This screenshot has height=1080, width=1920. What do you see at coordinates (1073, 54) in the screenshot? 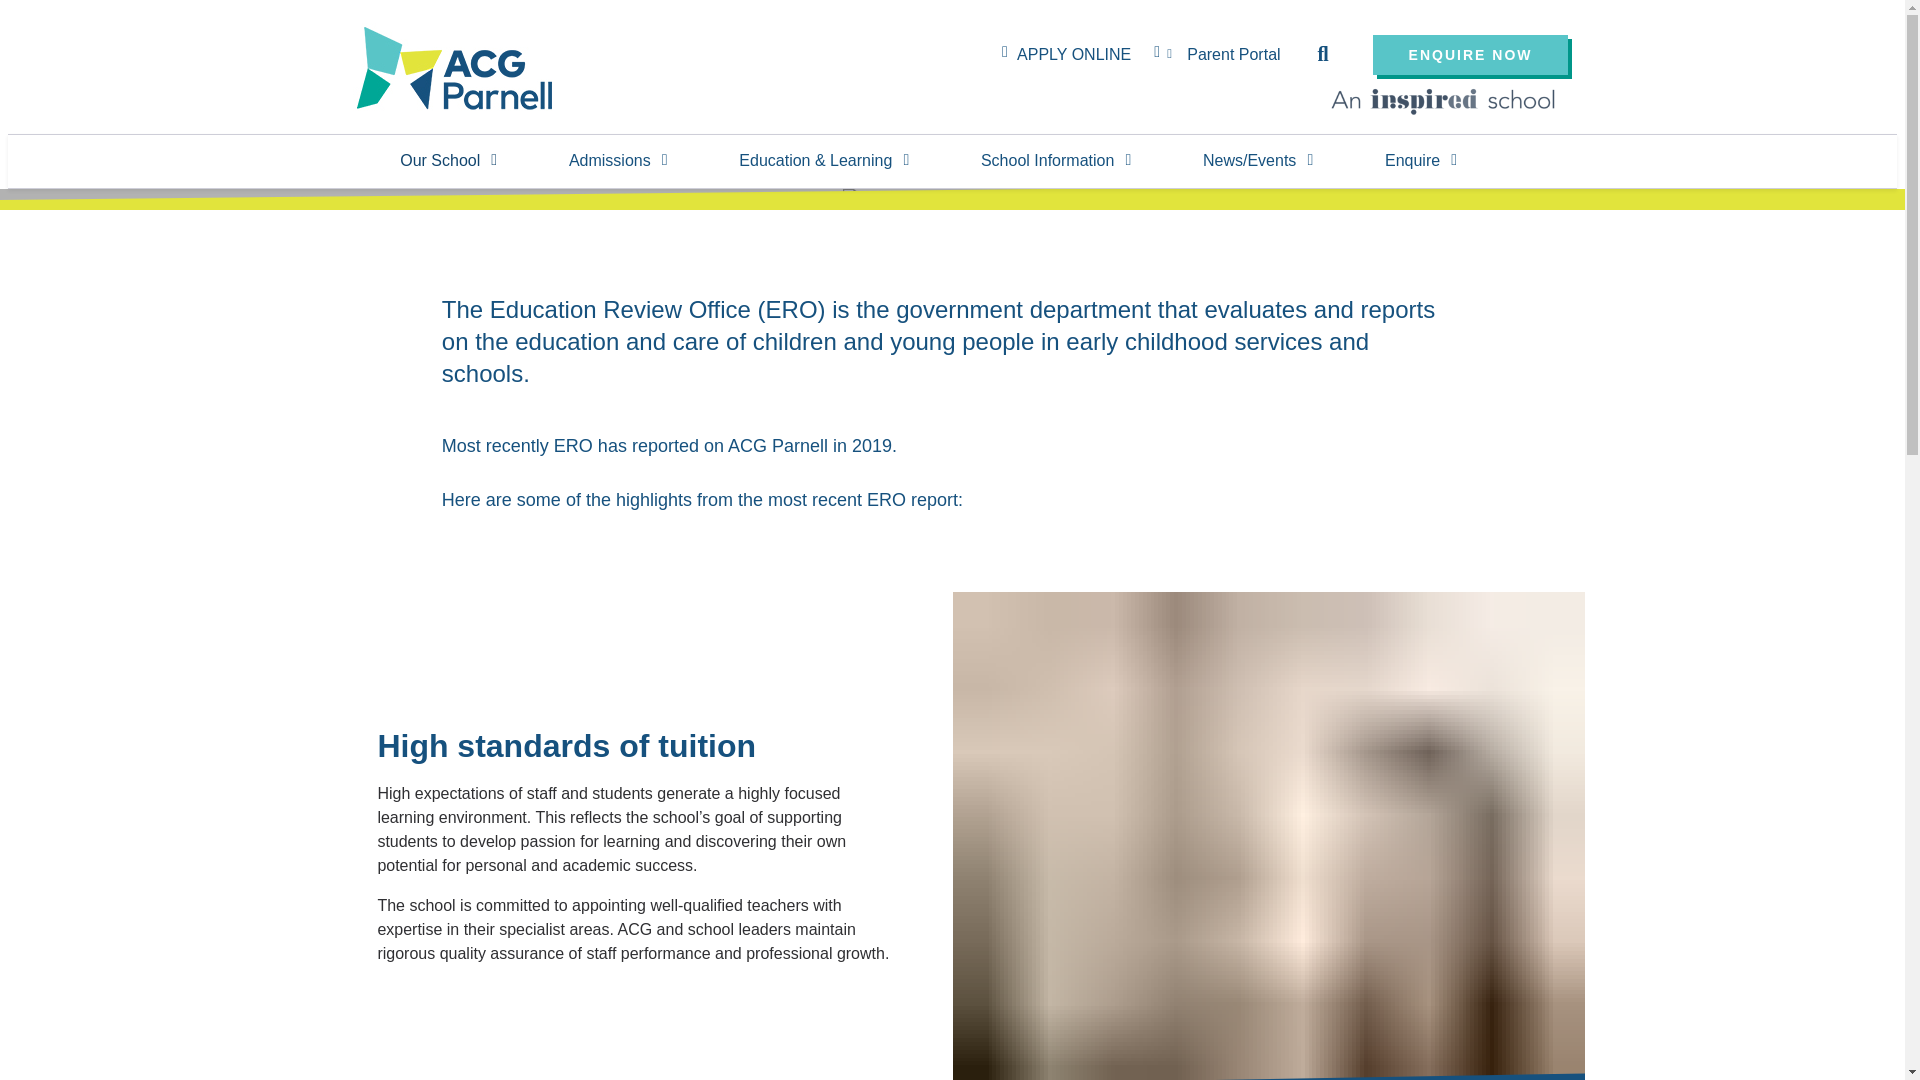
I see `APPLY ONLINE` at bounding box center [1073, 54].